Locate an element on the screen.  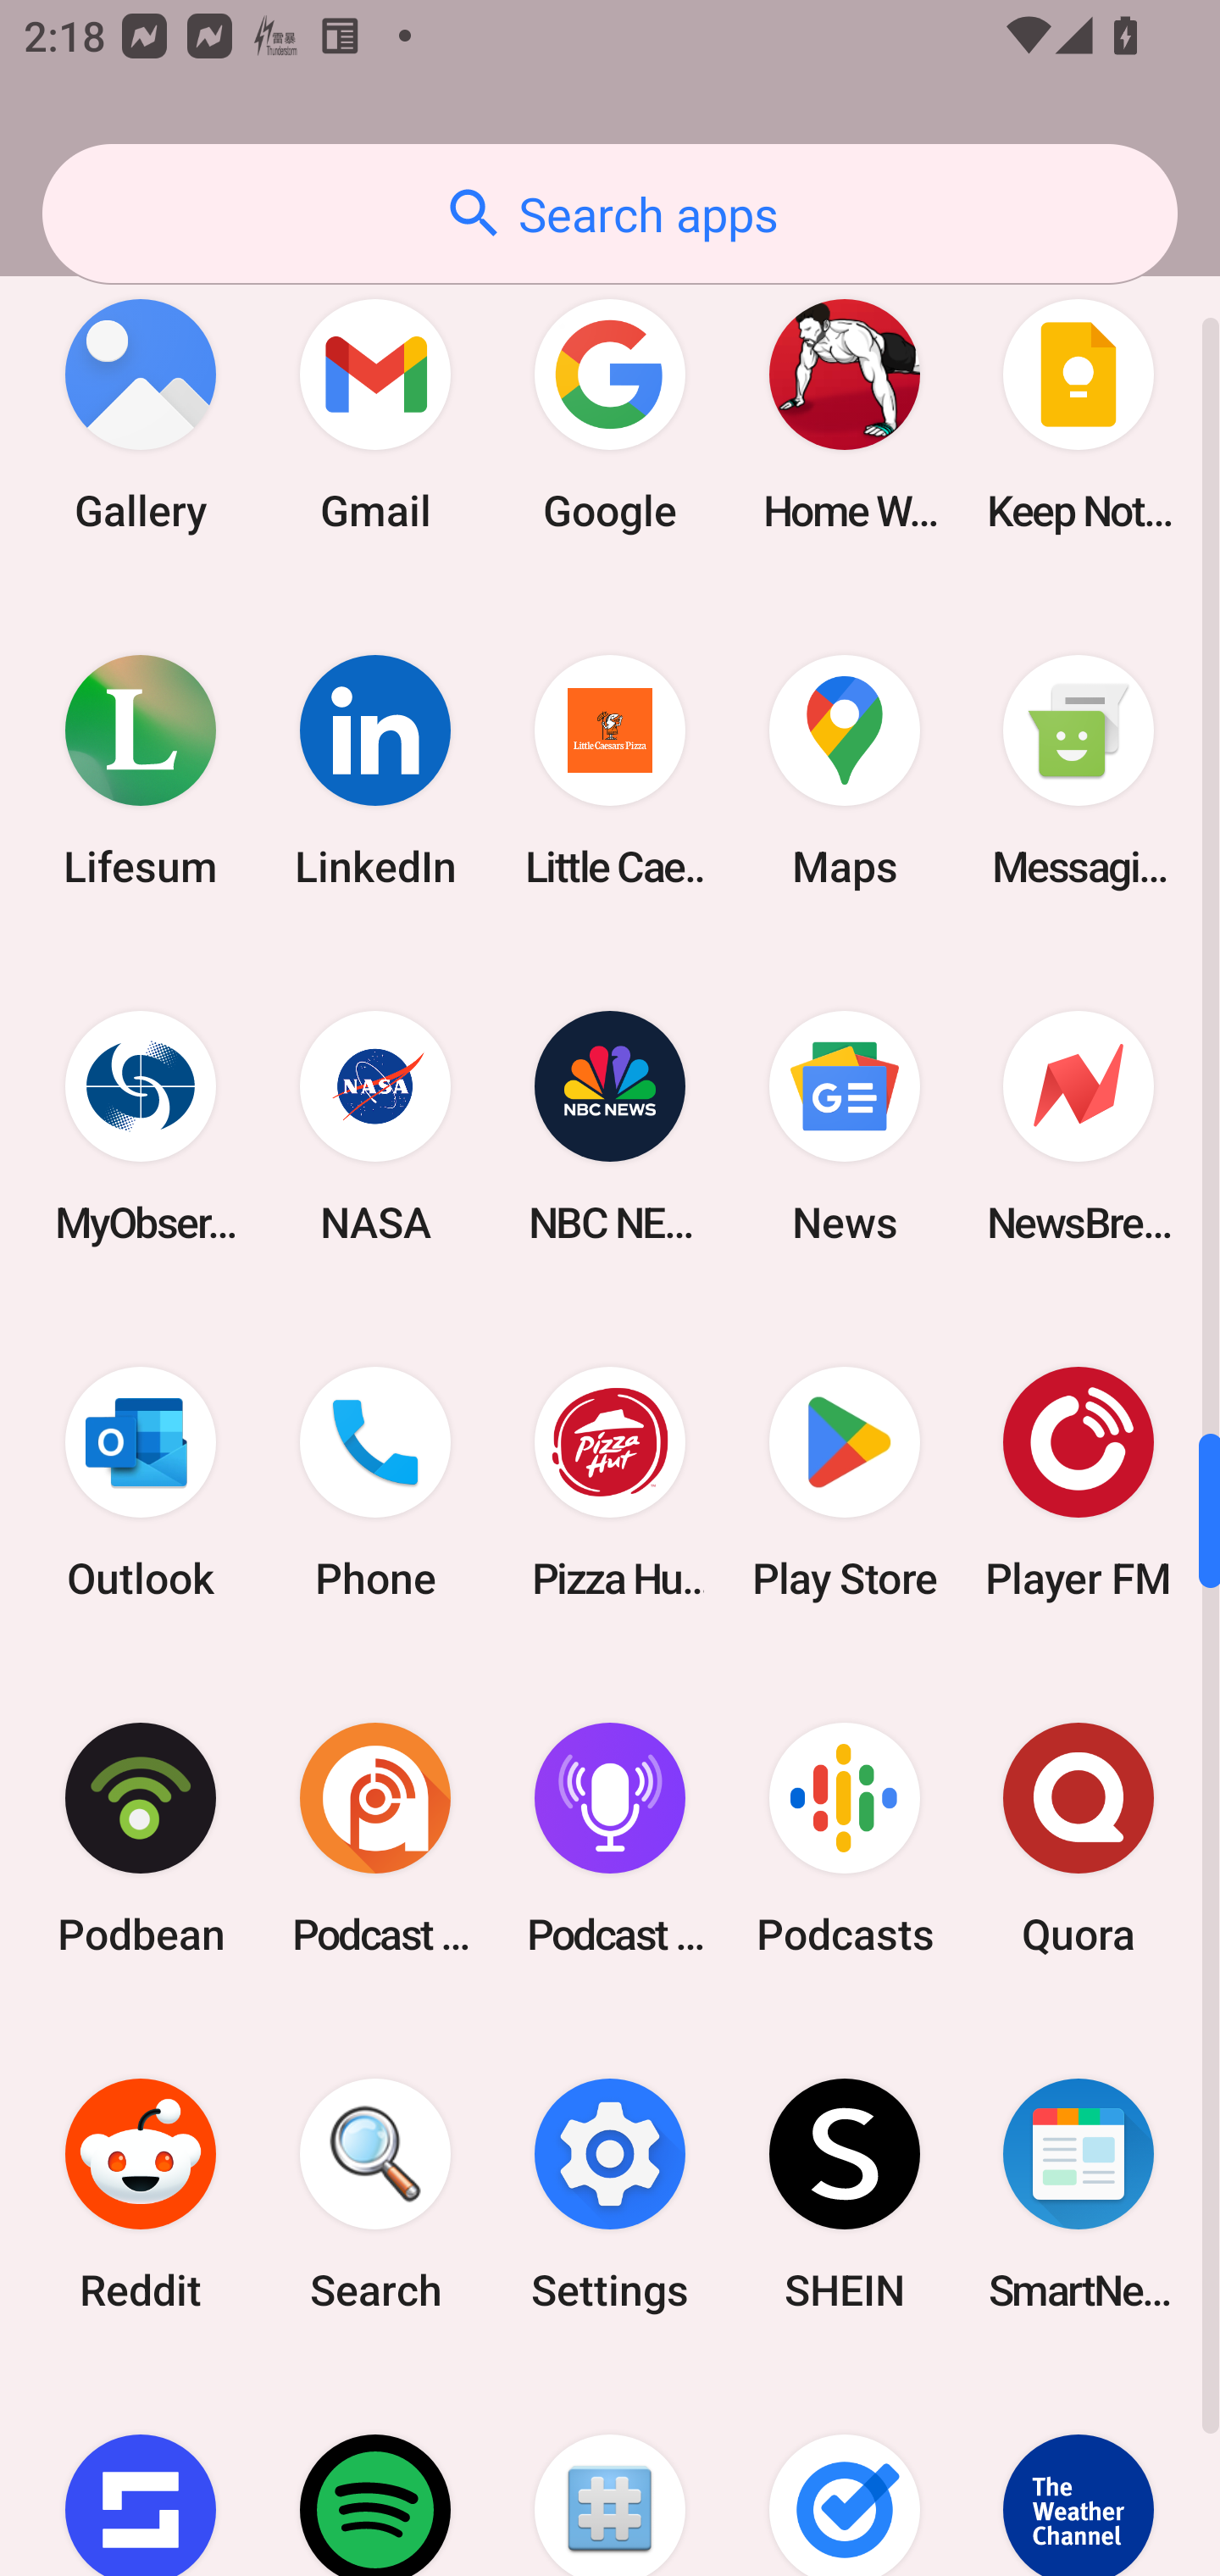
LinkedIn is located at coordinates (375, 769).